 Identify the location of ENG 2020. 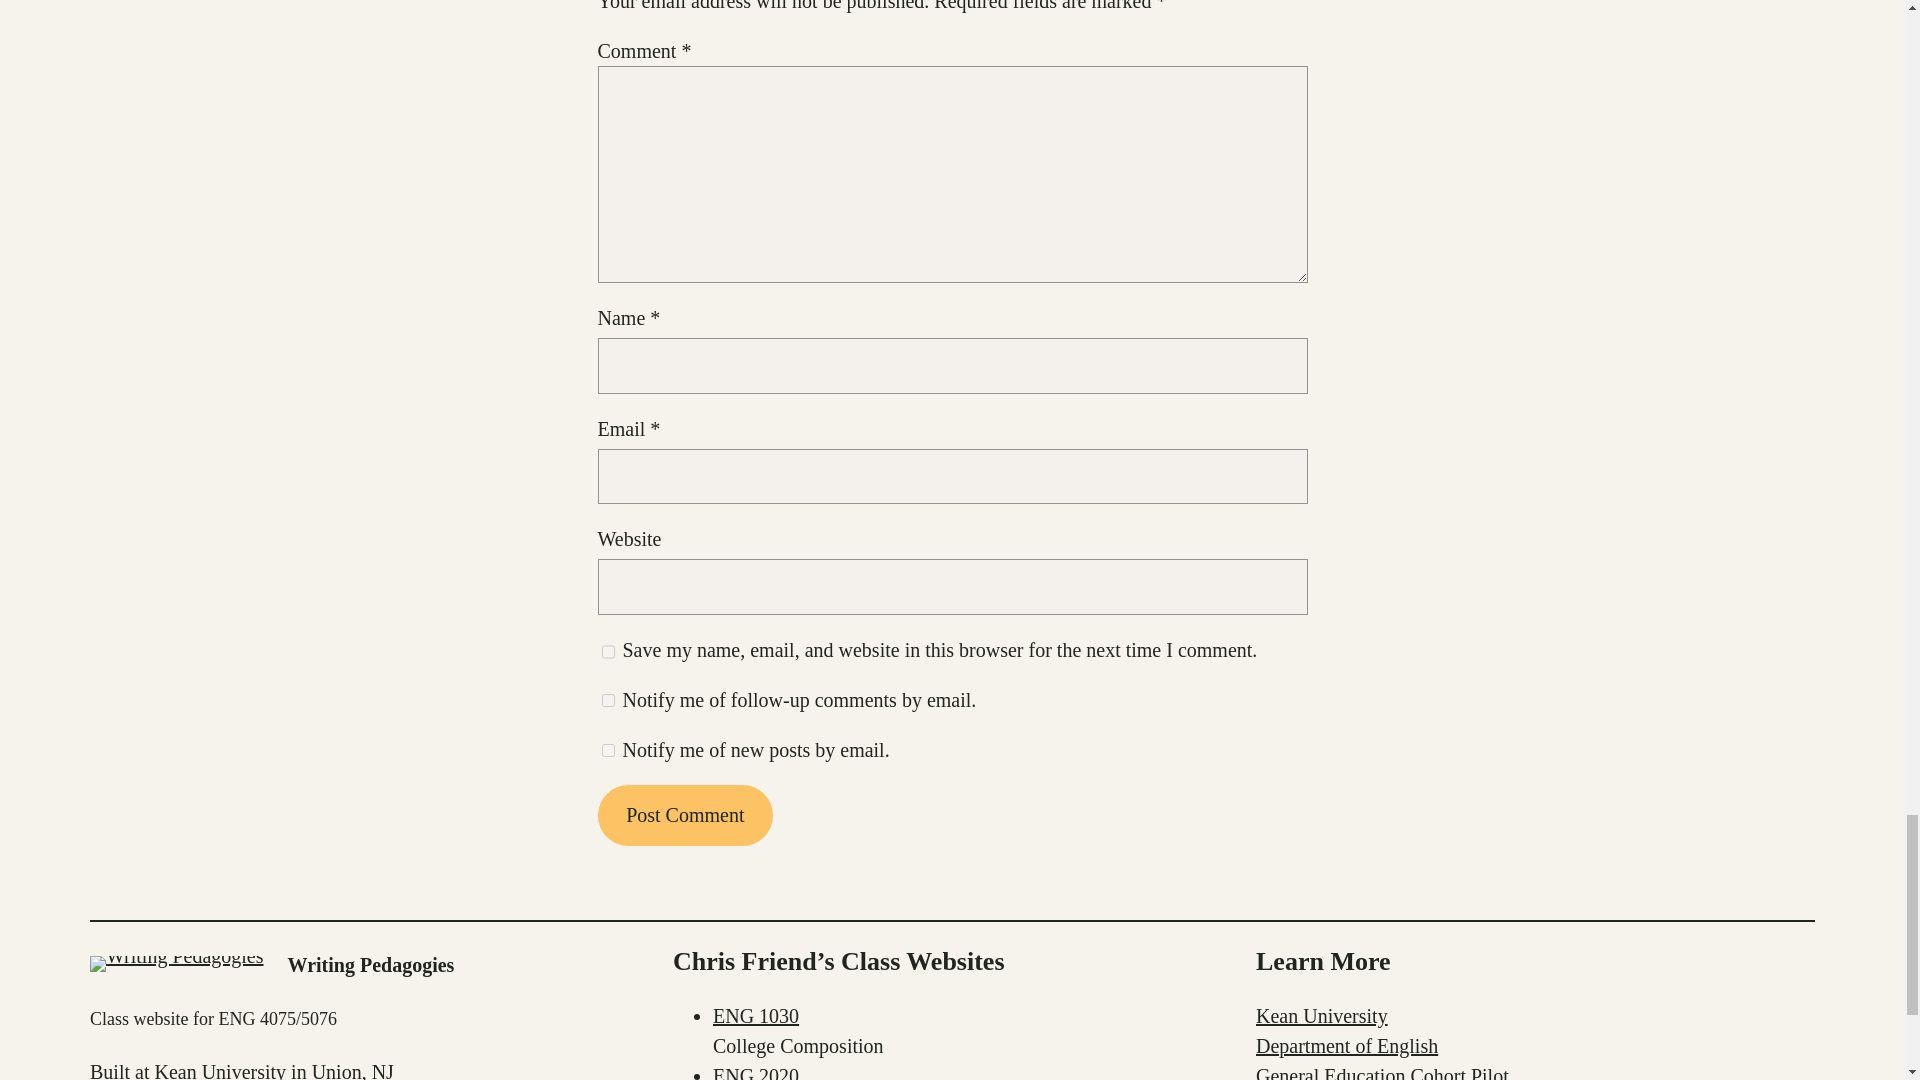
(755, 1072).